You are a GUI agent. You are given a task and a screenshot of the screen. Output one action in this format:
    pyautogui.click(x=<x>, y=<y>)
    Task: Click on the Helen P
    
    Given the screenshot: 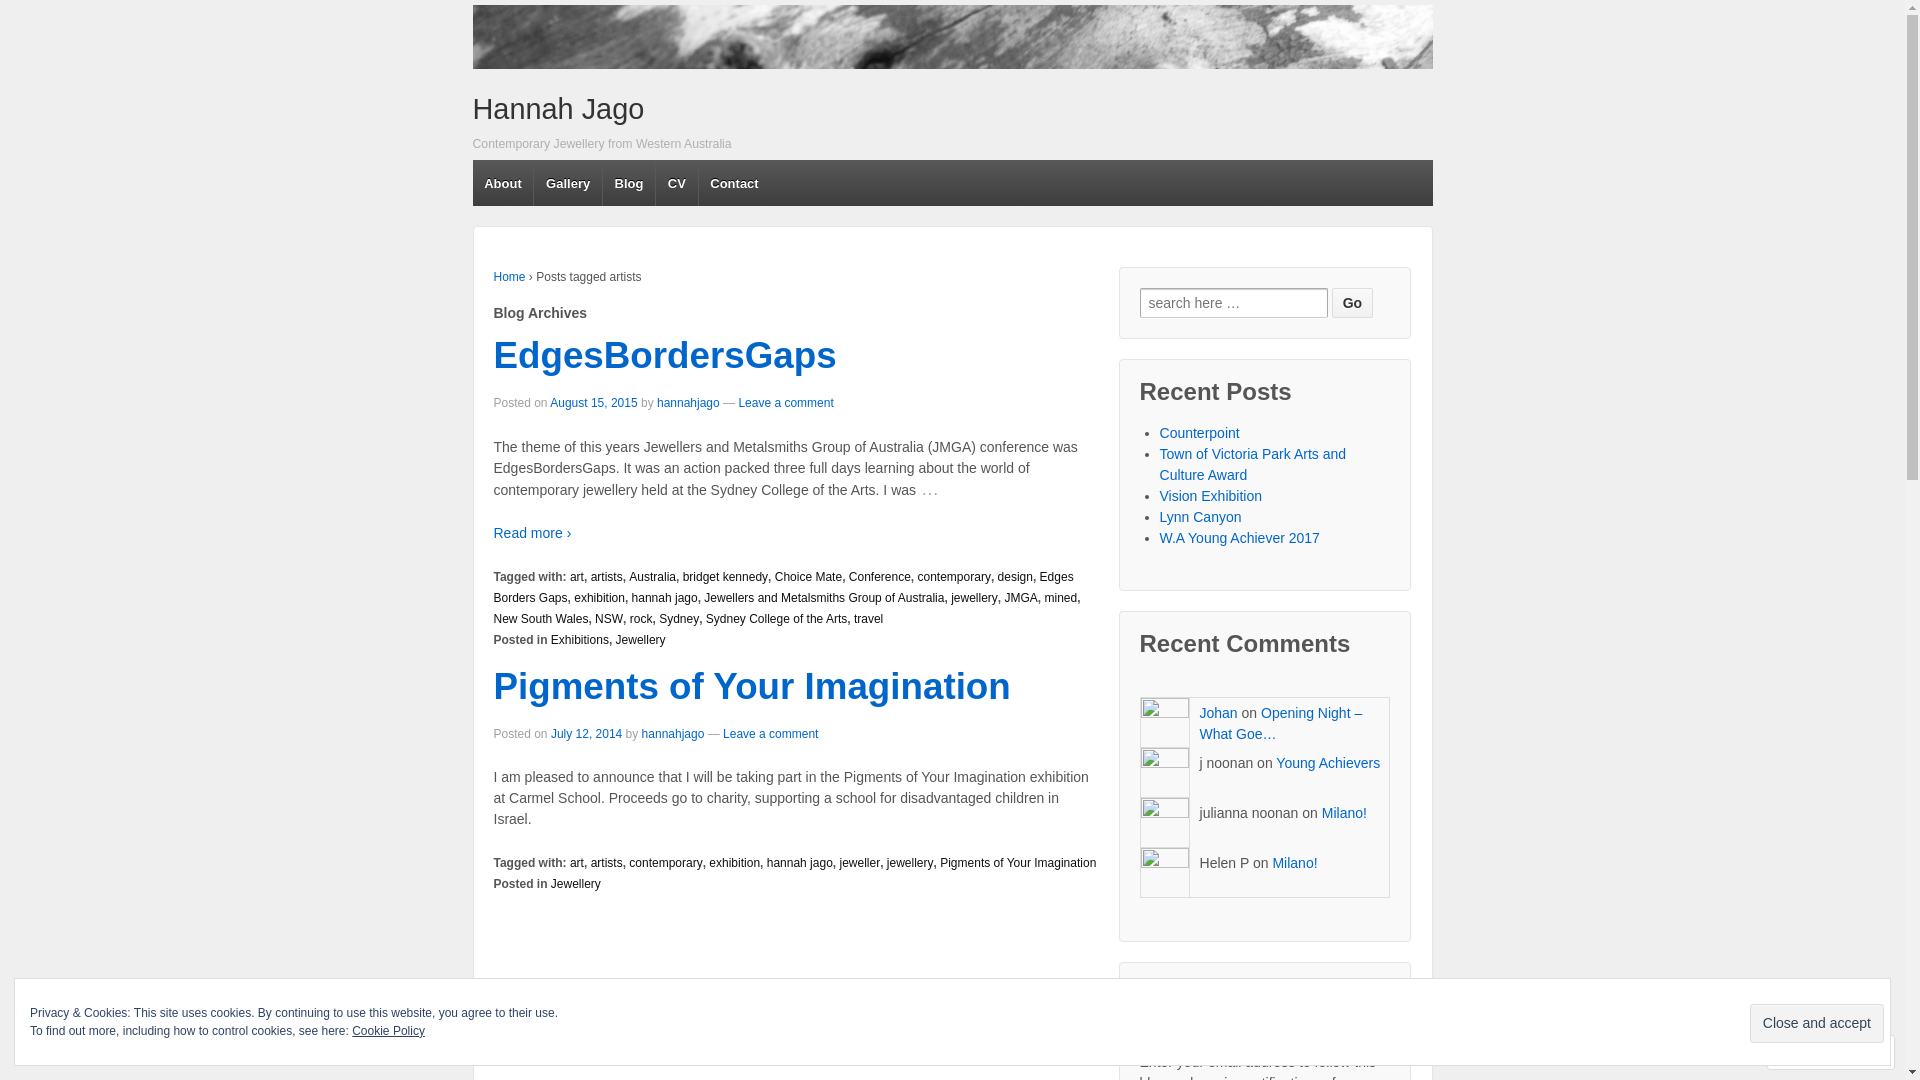 What is the action you would take?
    pyautogui.click(x=1164, y=873)
    